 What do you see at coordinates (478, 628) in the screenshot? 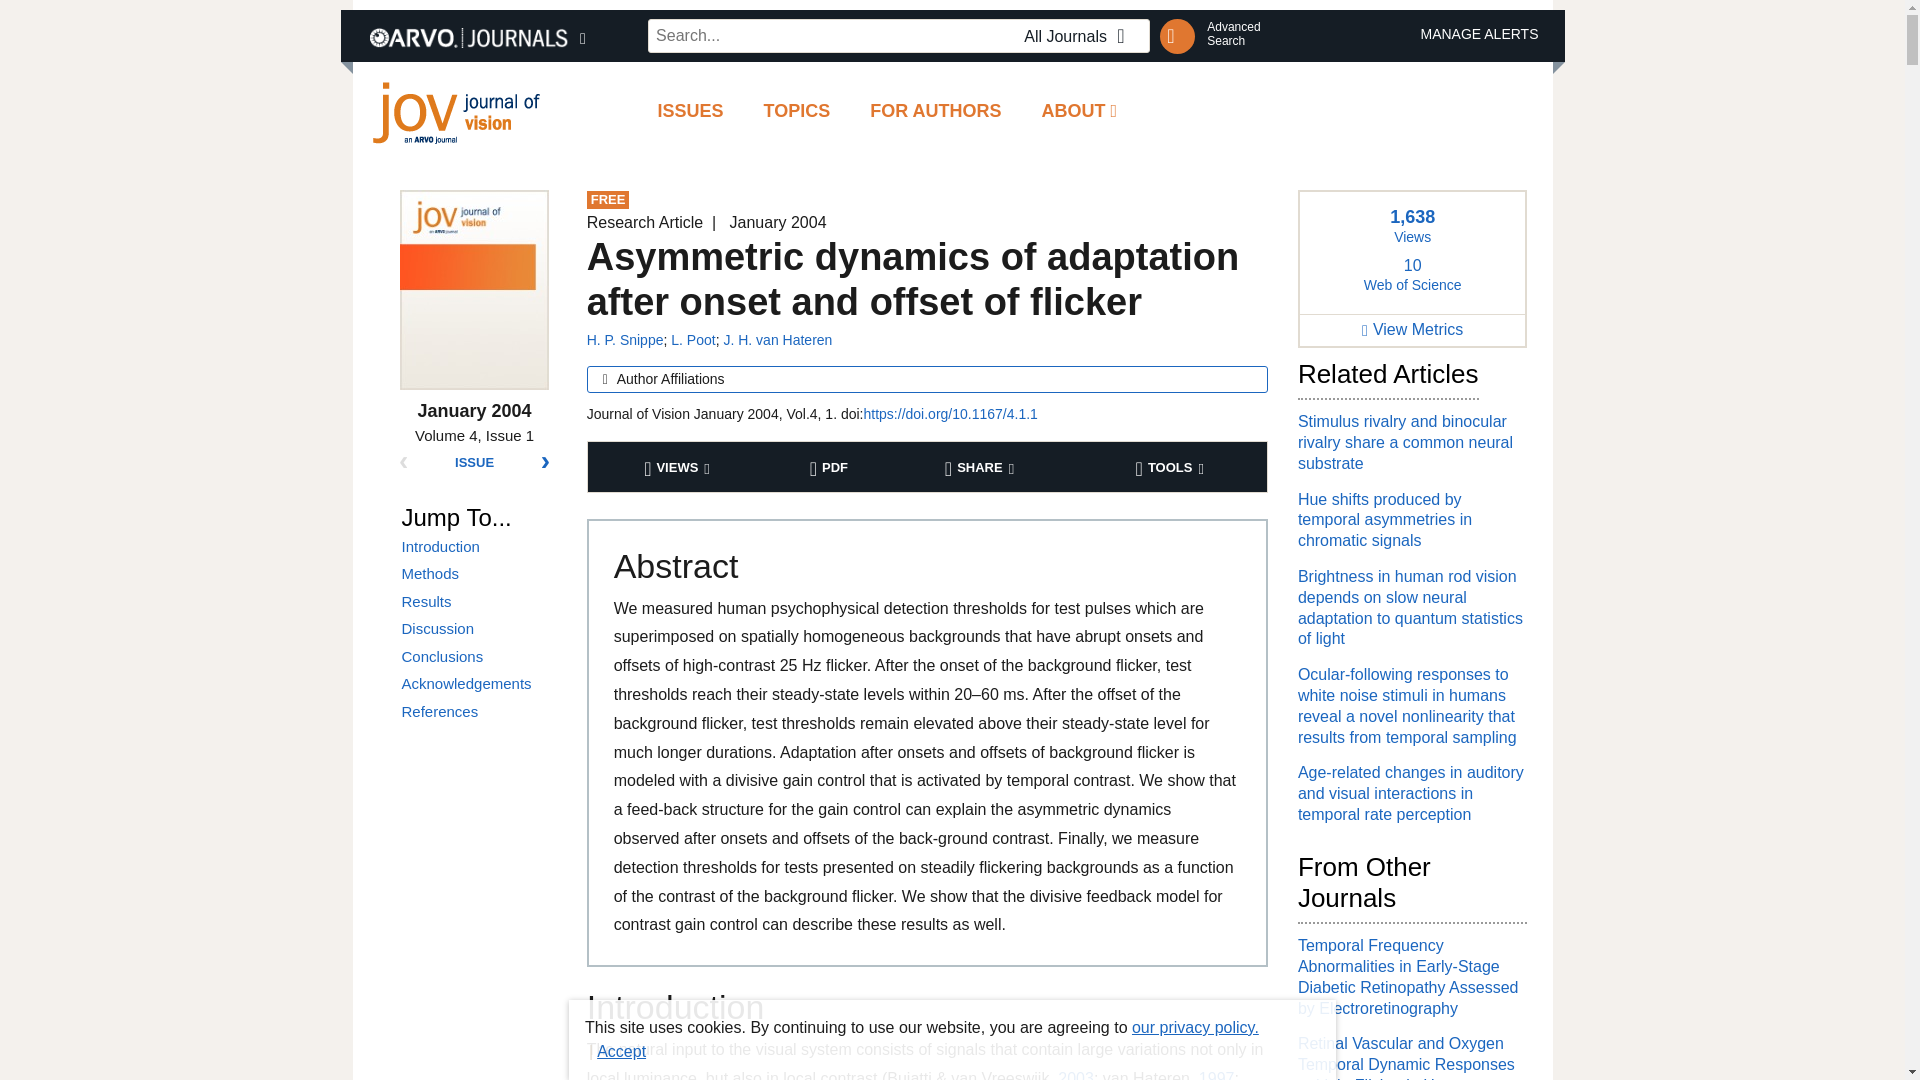
I see `Results` at bounding box center [478, 628].